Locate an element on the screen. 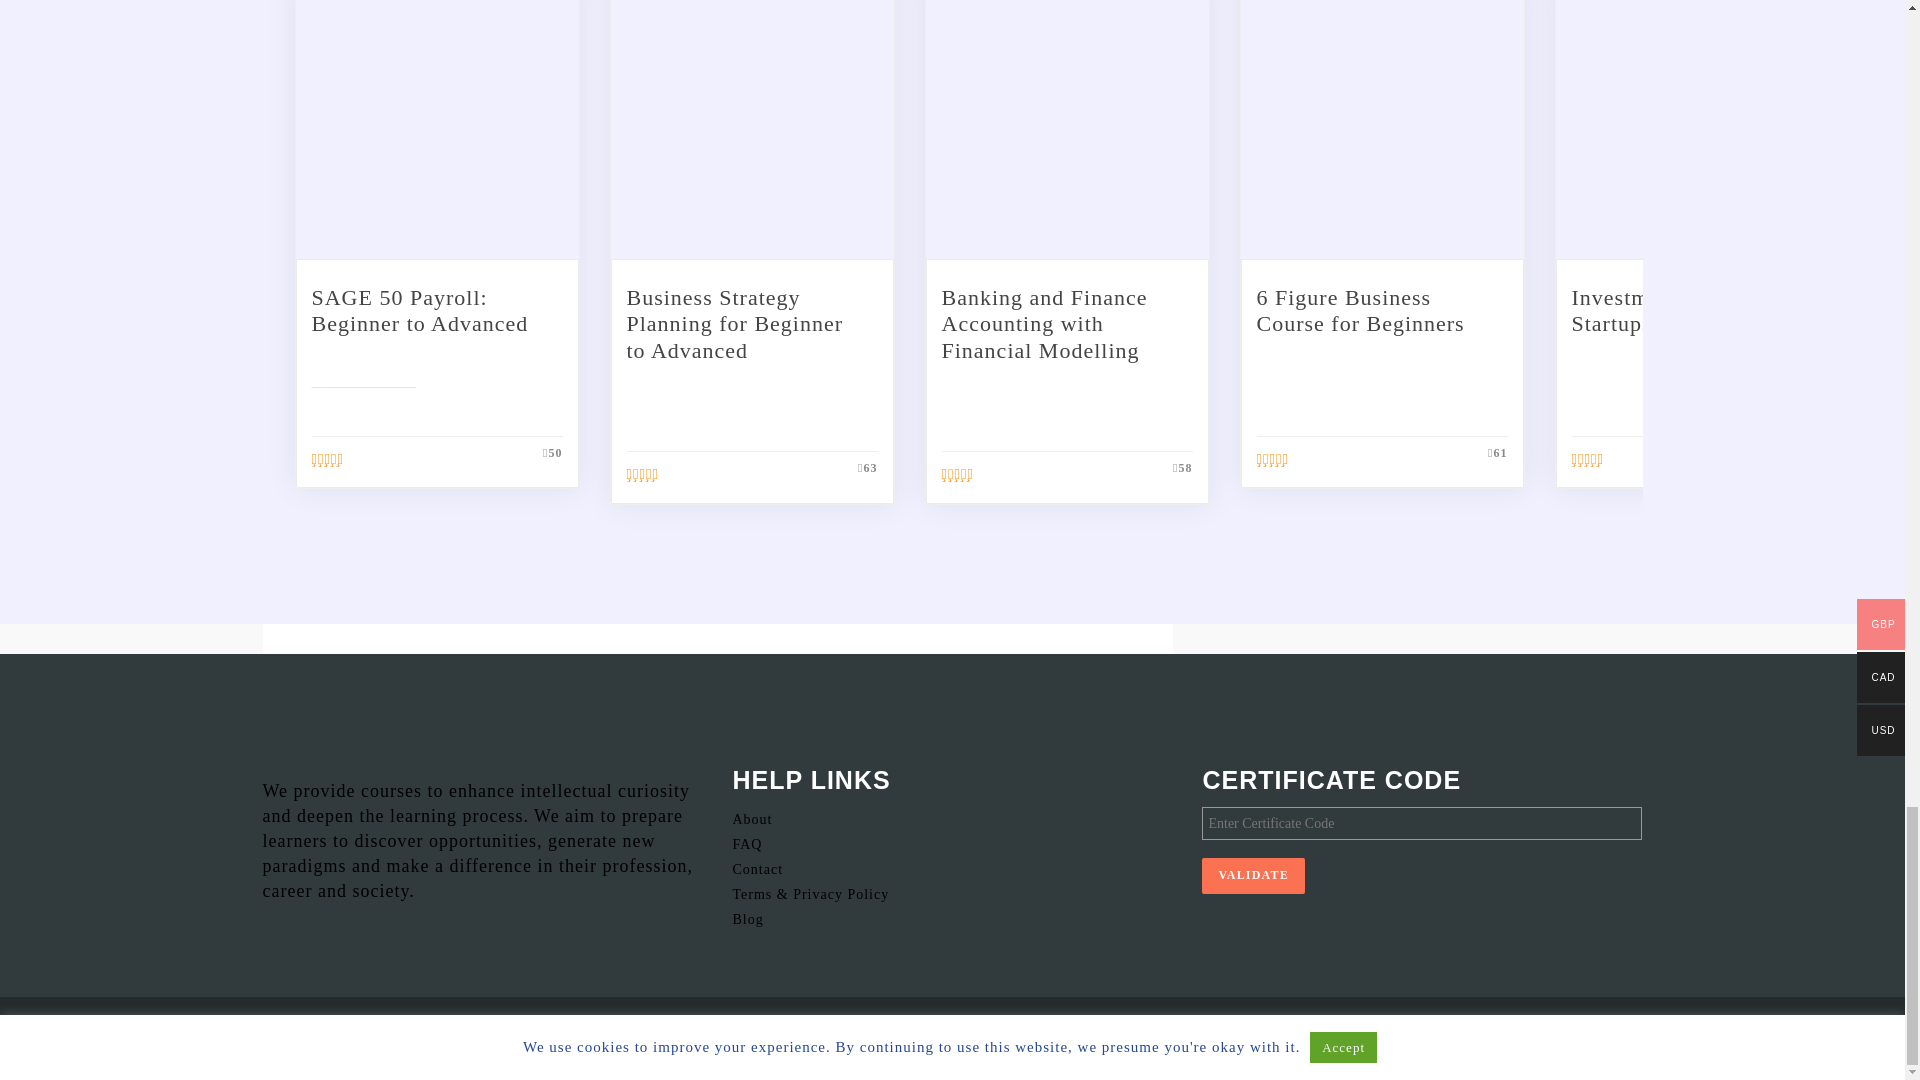  Investment Banking for Startups is located at coordinates (1687, 310).